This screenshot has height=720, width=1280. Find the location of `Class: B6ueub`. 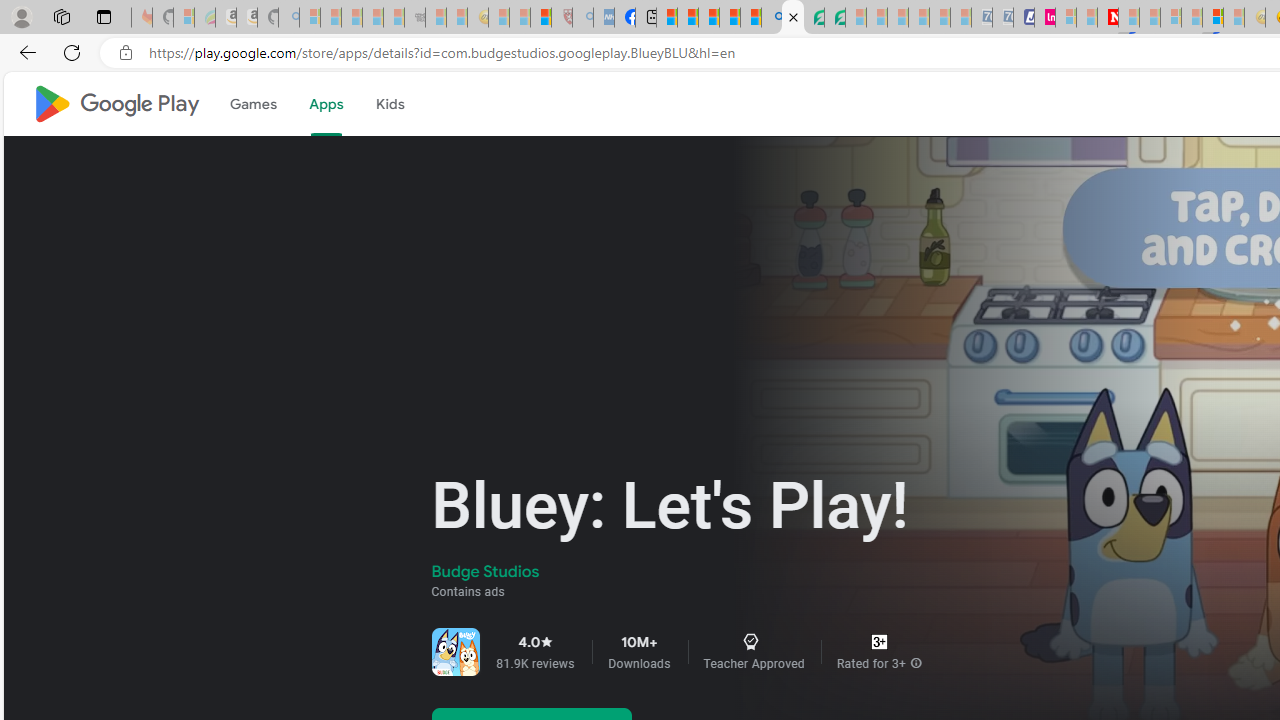

Class: B6ueub is located at coordinates (750, 641).